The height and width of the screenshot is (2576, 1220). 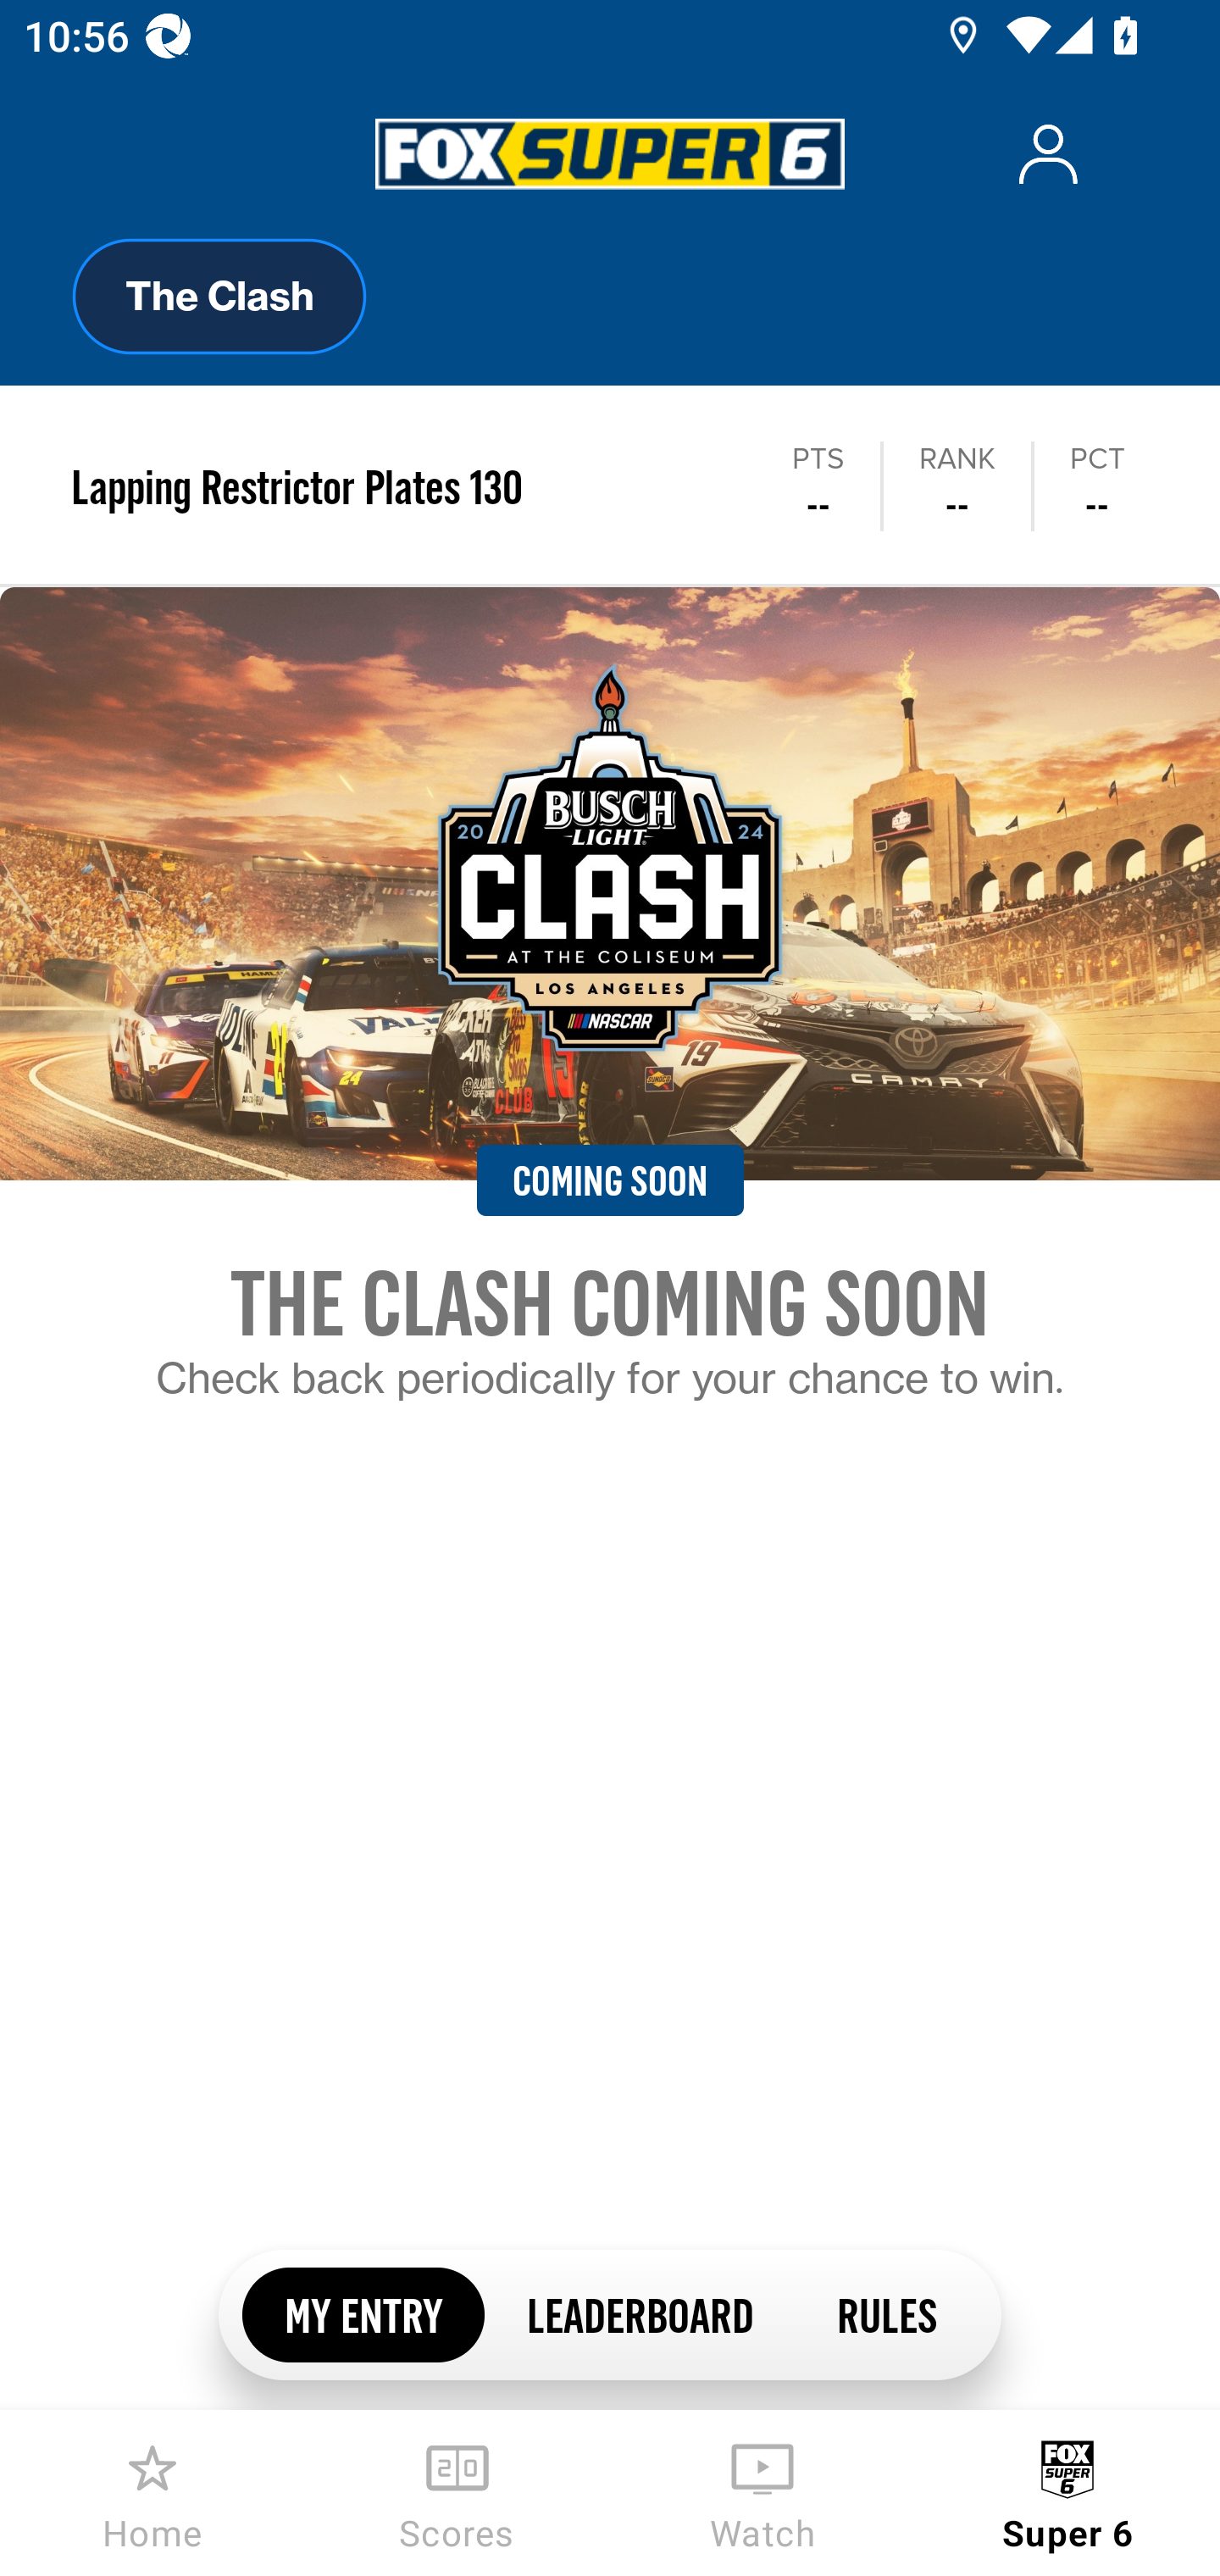 I want to click on Scores, so click(x=457, y=2493).